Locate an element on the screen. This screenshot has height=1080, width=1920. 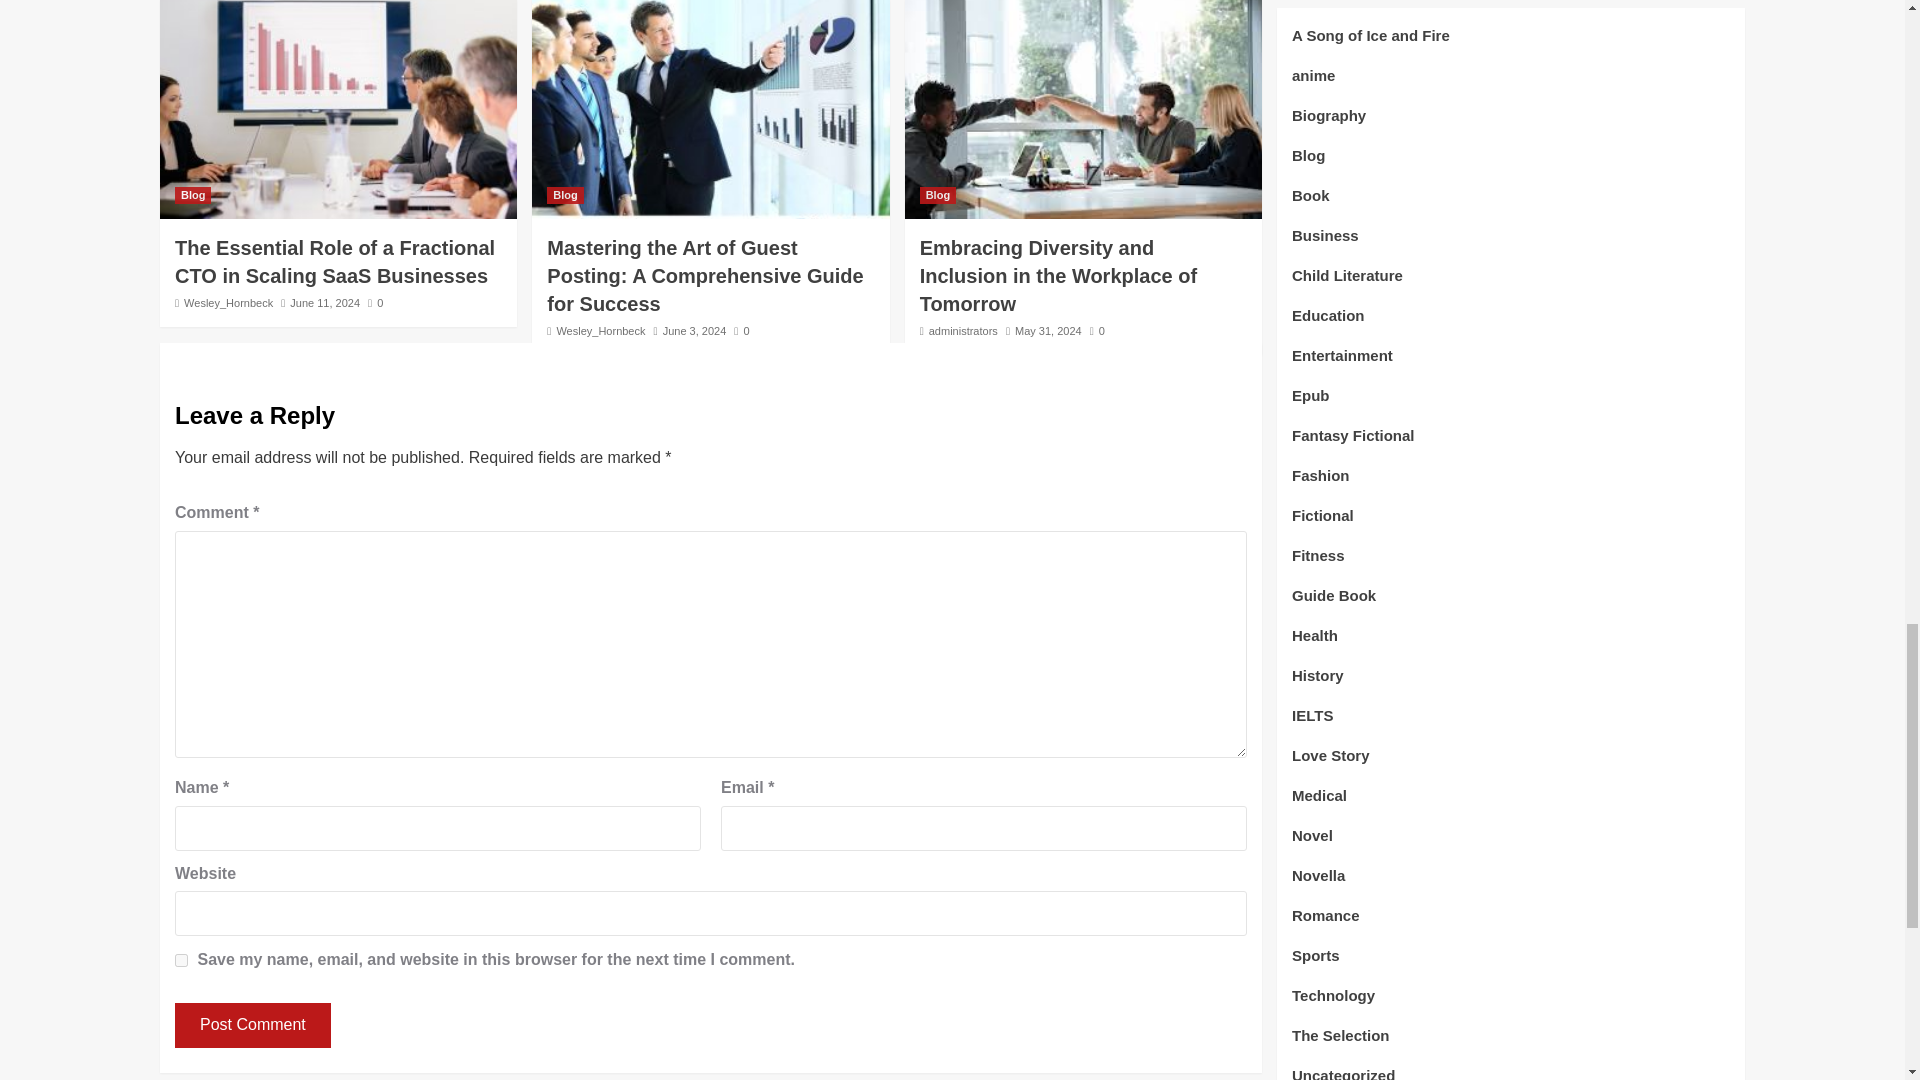
administrators is located at coordinates (964, 330).